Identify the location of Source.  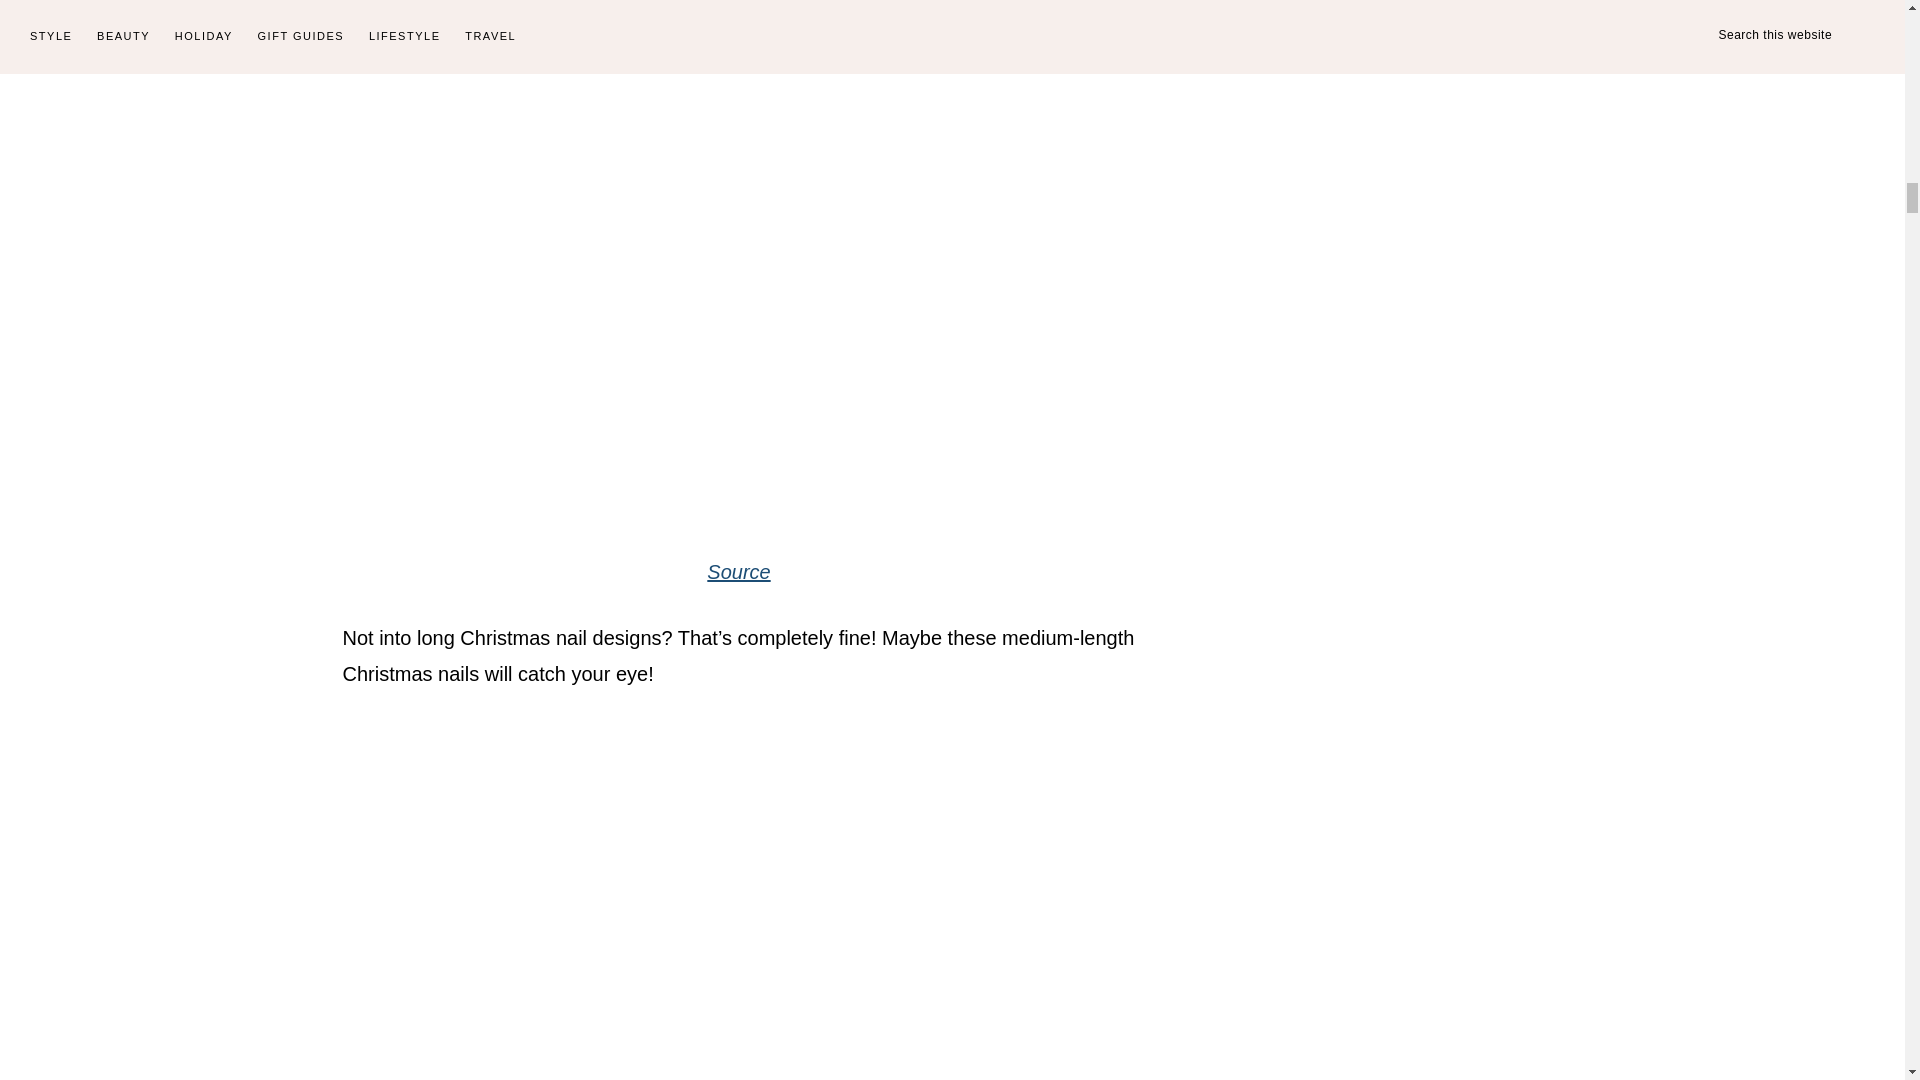
(738, 572).